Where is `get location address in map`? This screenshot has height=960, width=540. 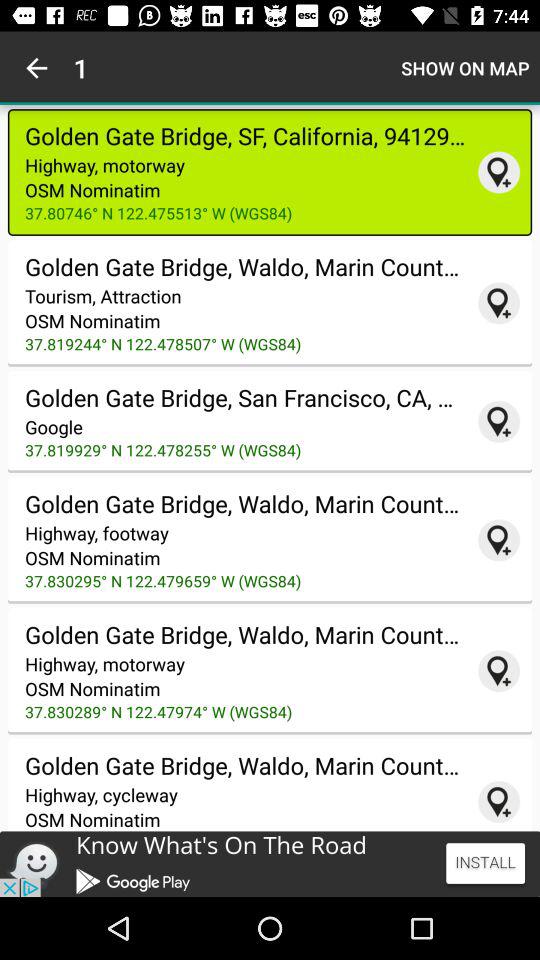
get location address in map is located at coordinates (499, 802).